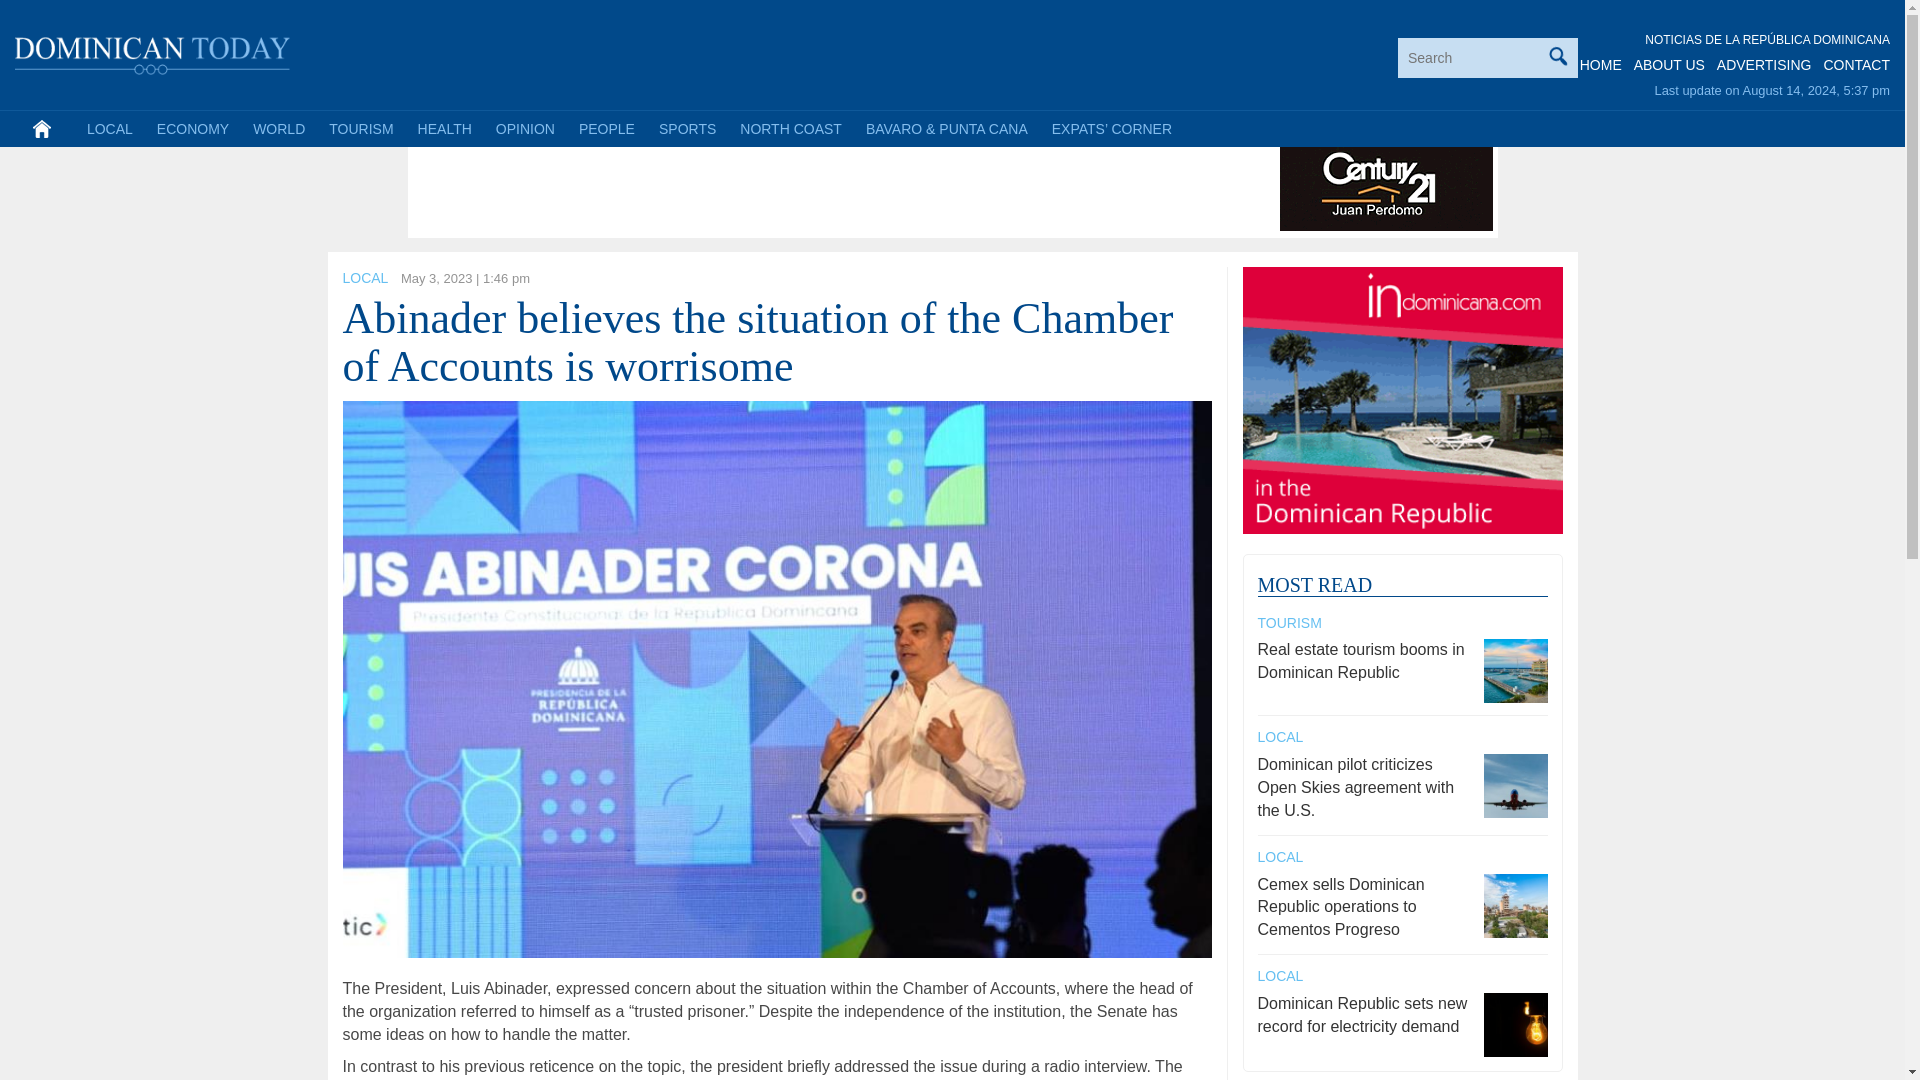 This screenshot has width=1920, height=1080. What do you see at coordinates (1764, 65) in the screenshot?
I see `ADVERTISING` at bounding box center [1764, 65].